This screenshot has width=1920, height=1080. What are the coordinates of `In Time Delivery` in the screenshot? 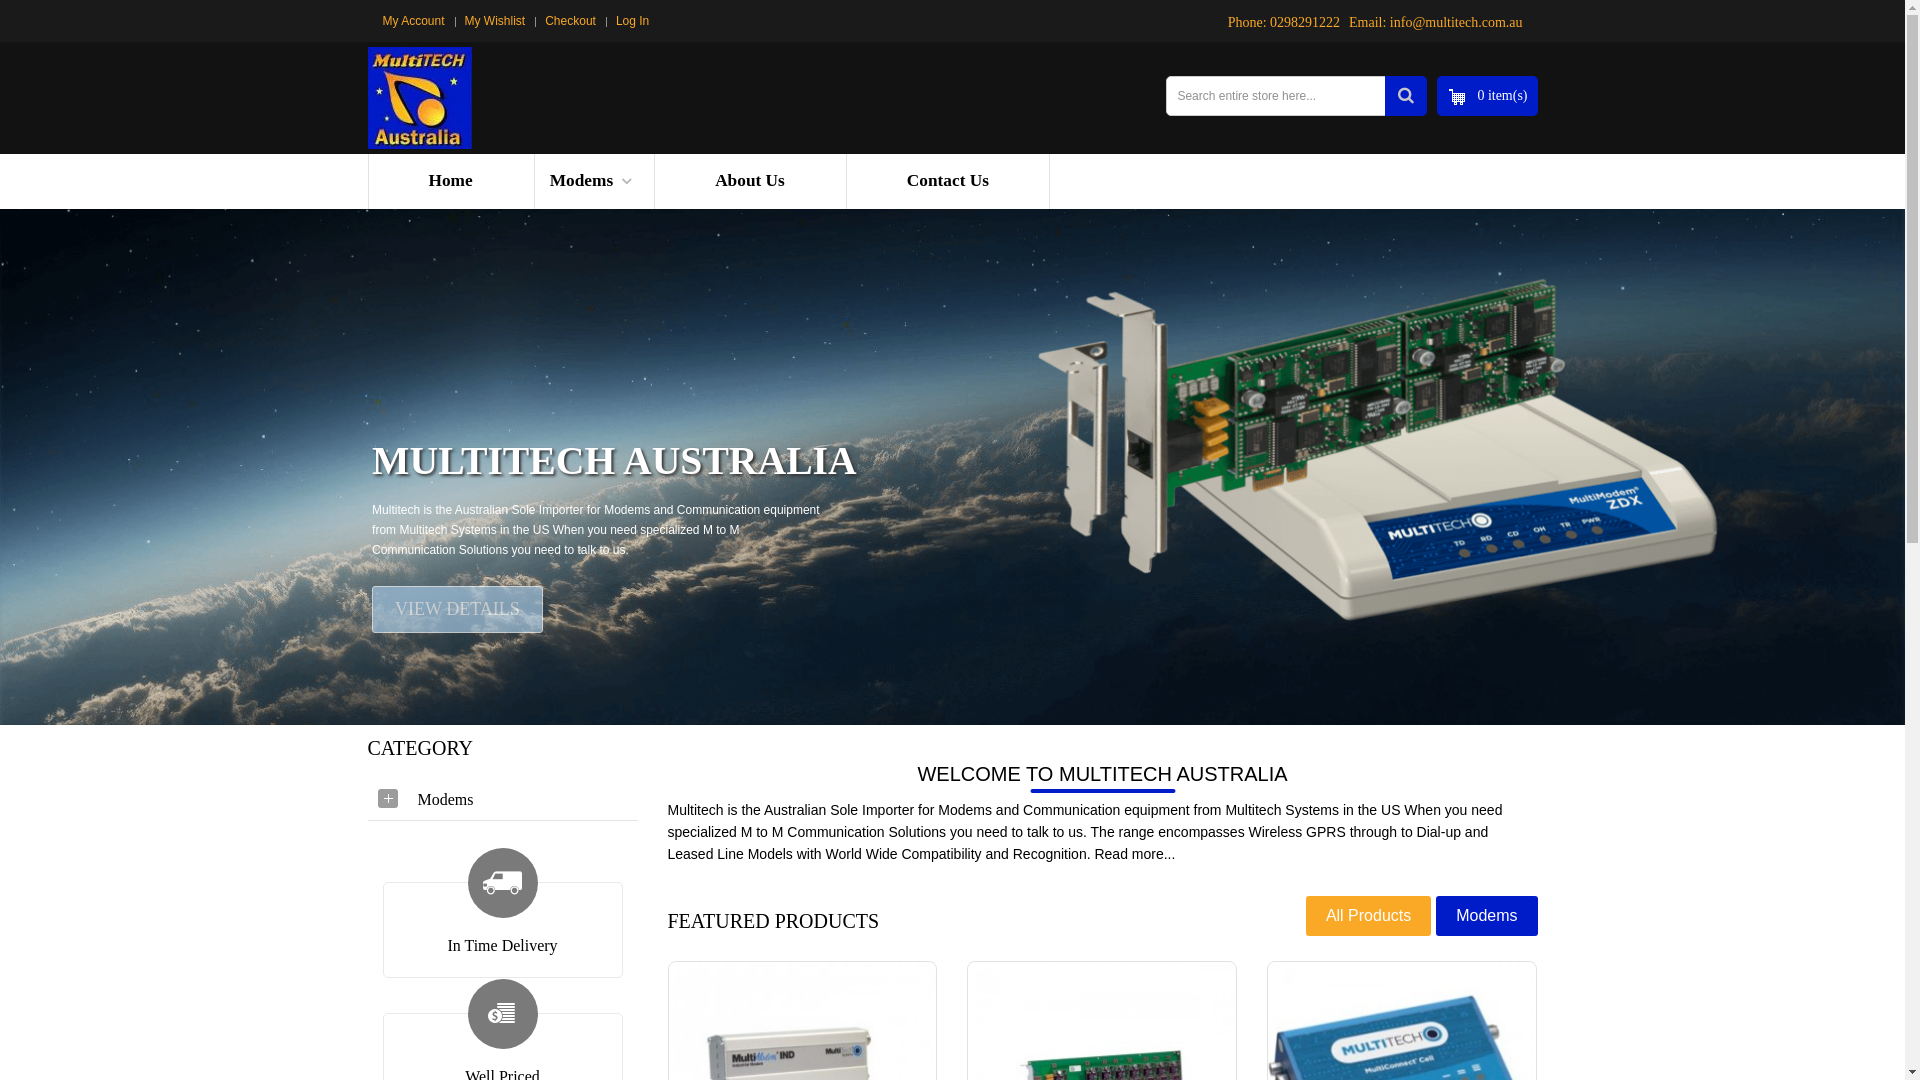 It's located at (502, 950).